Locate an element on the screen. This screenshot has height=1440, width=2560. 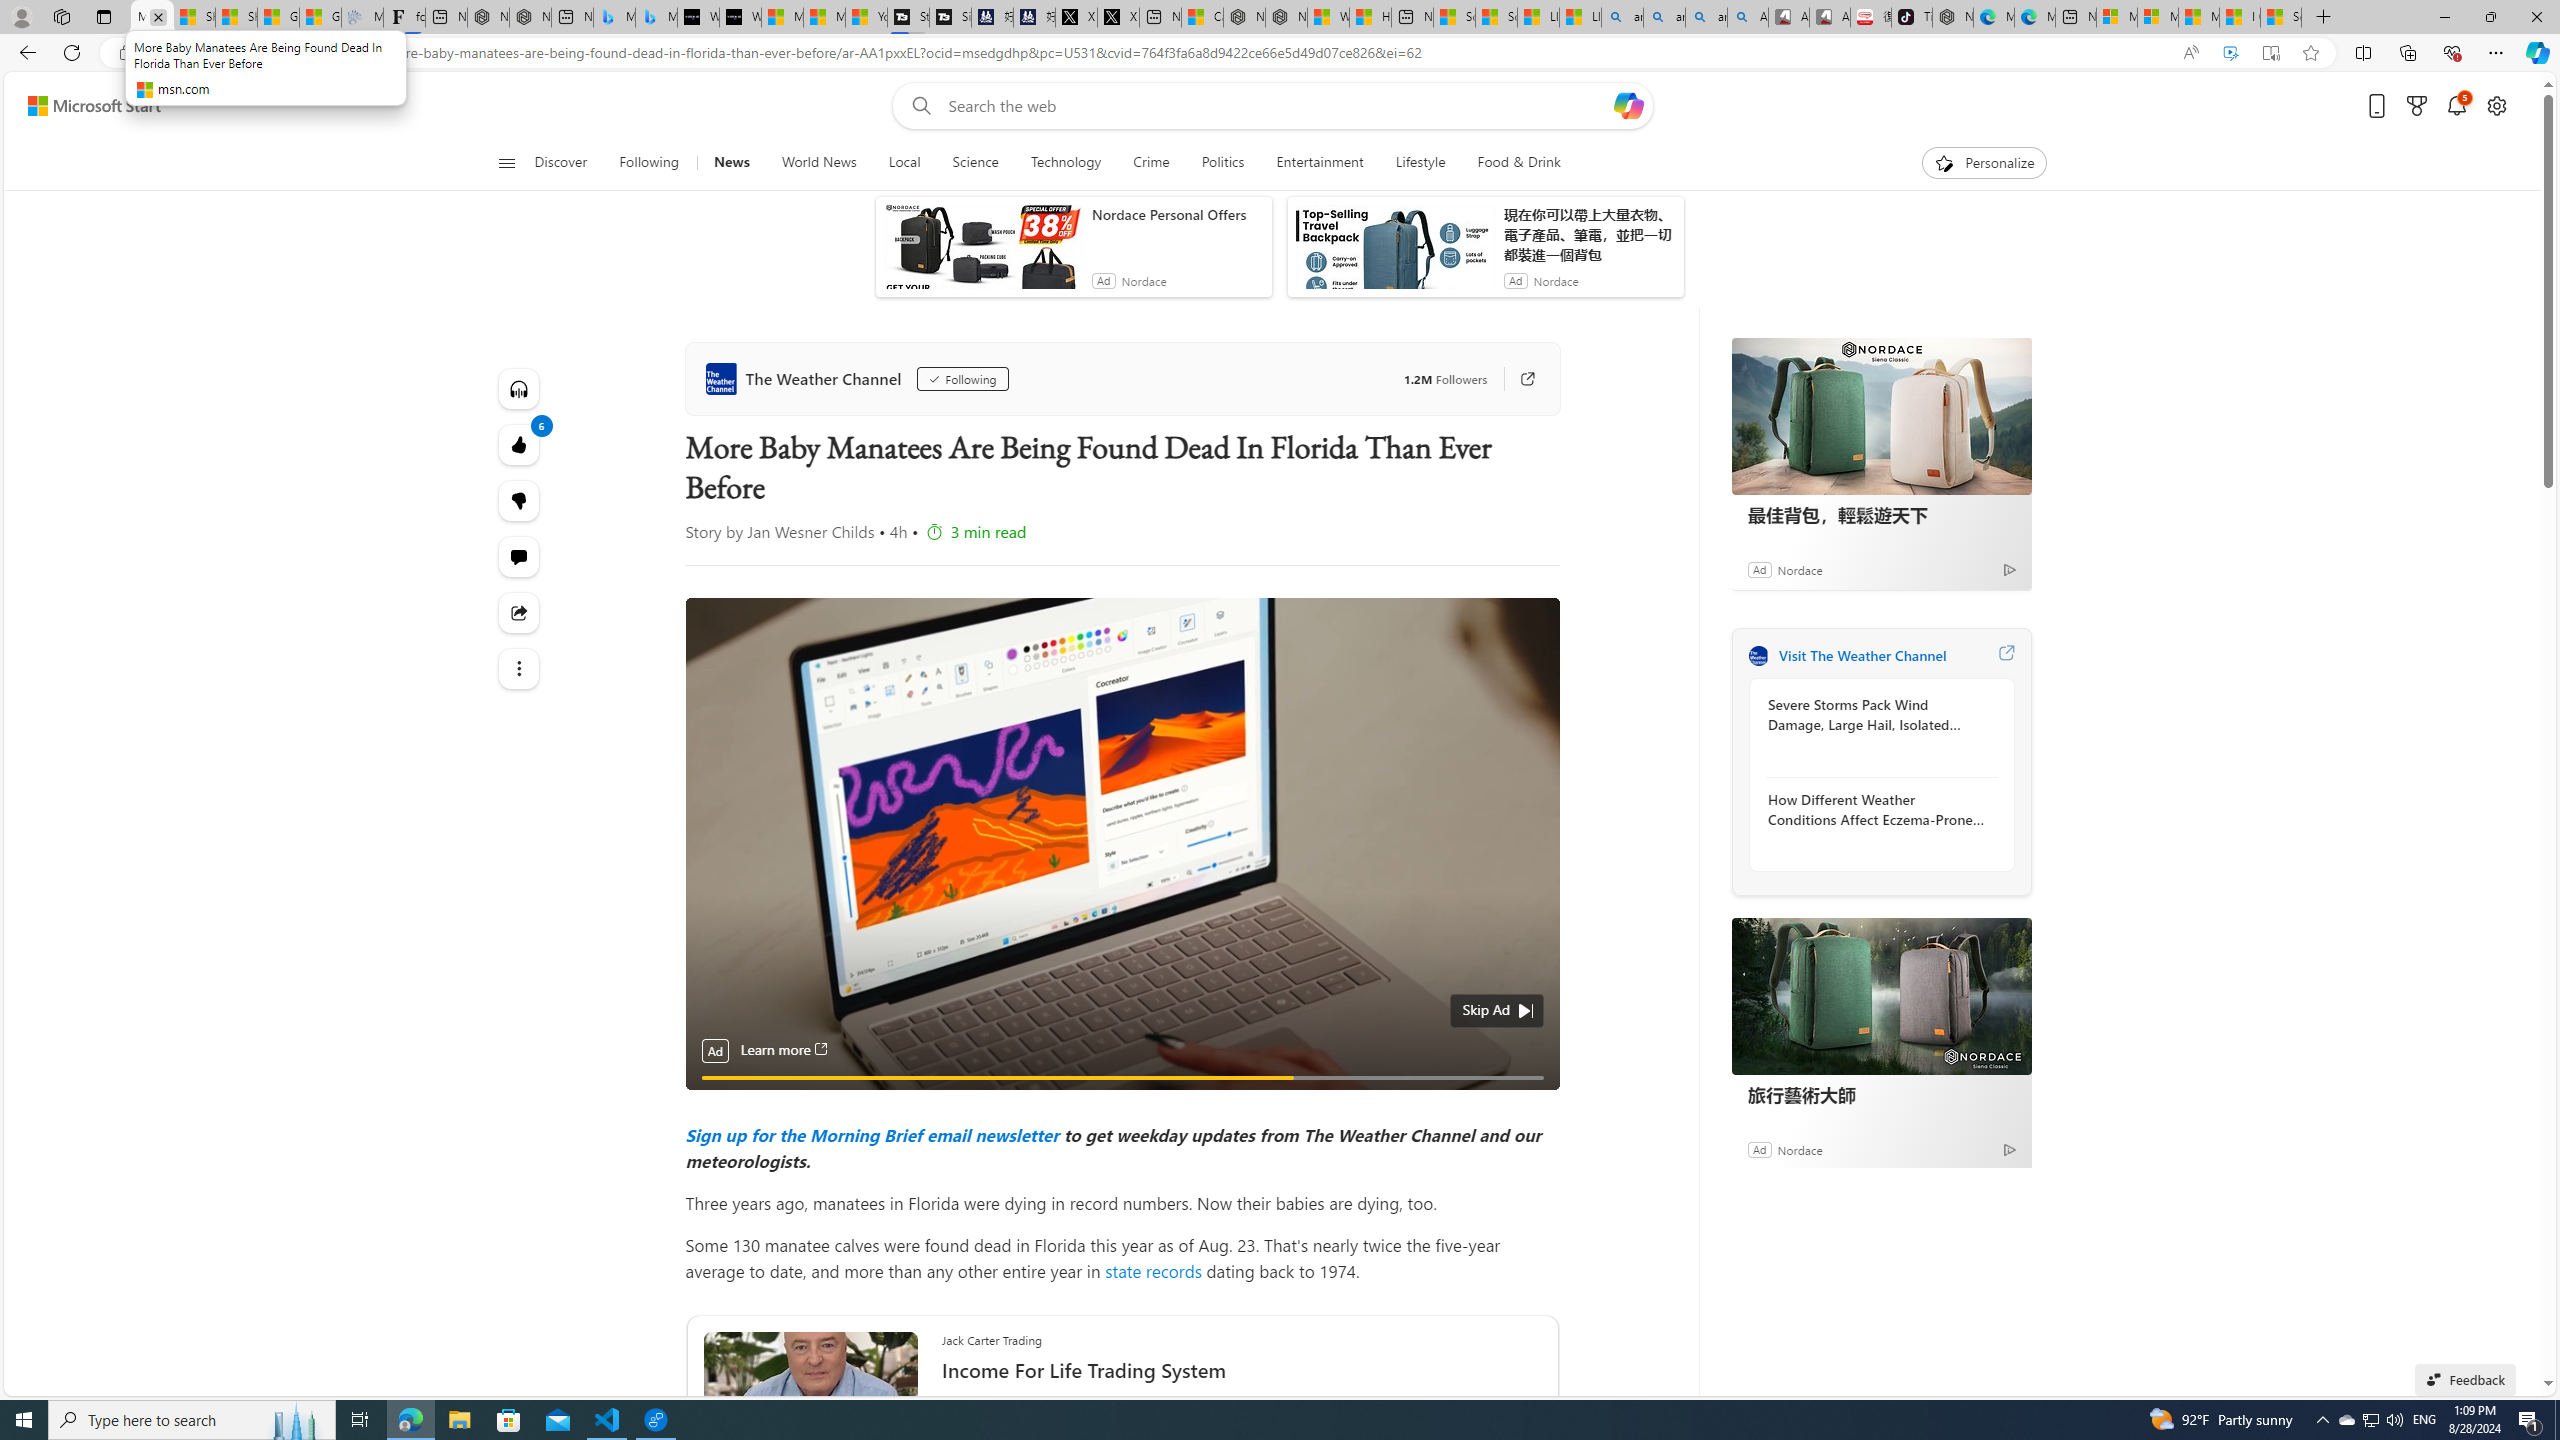
Streaming Coverage | T3 is located at coordinates (907, 17).